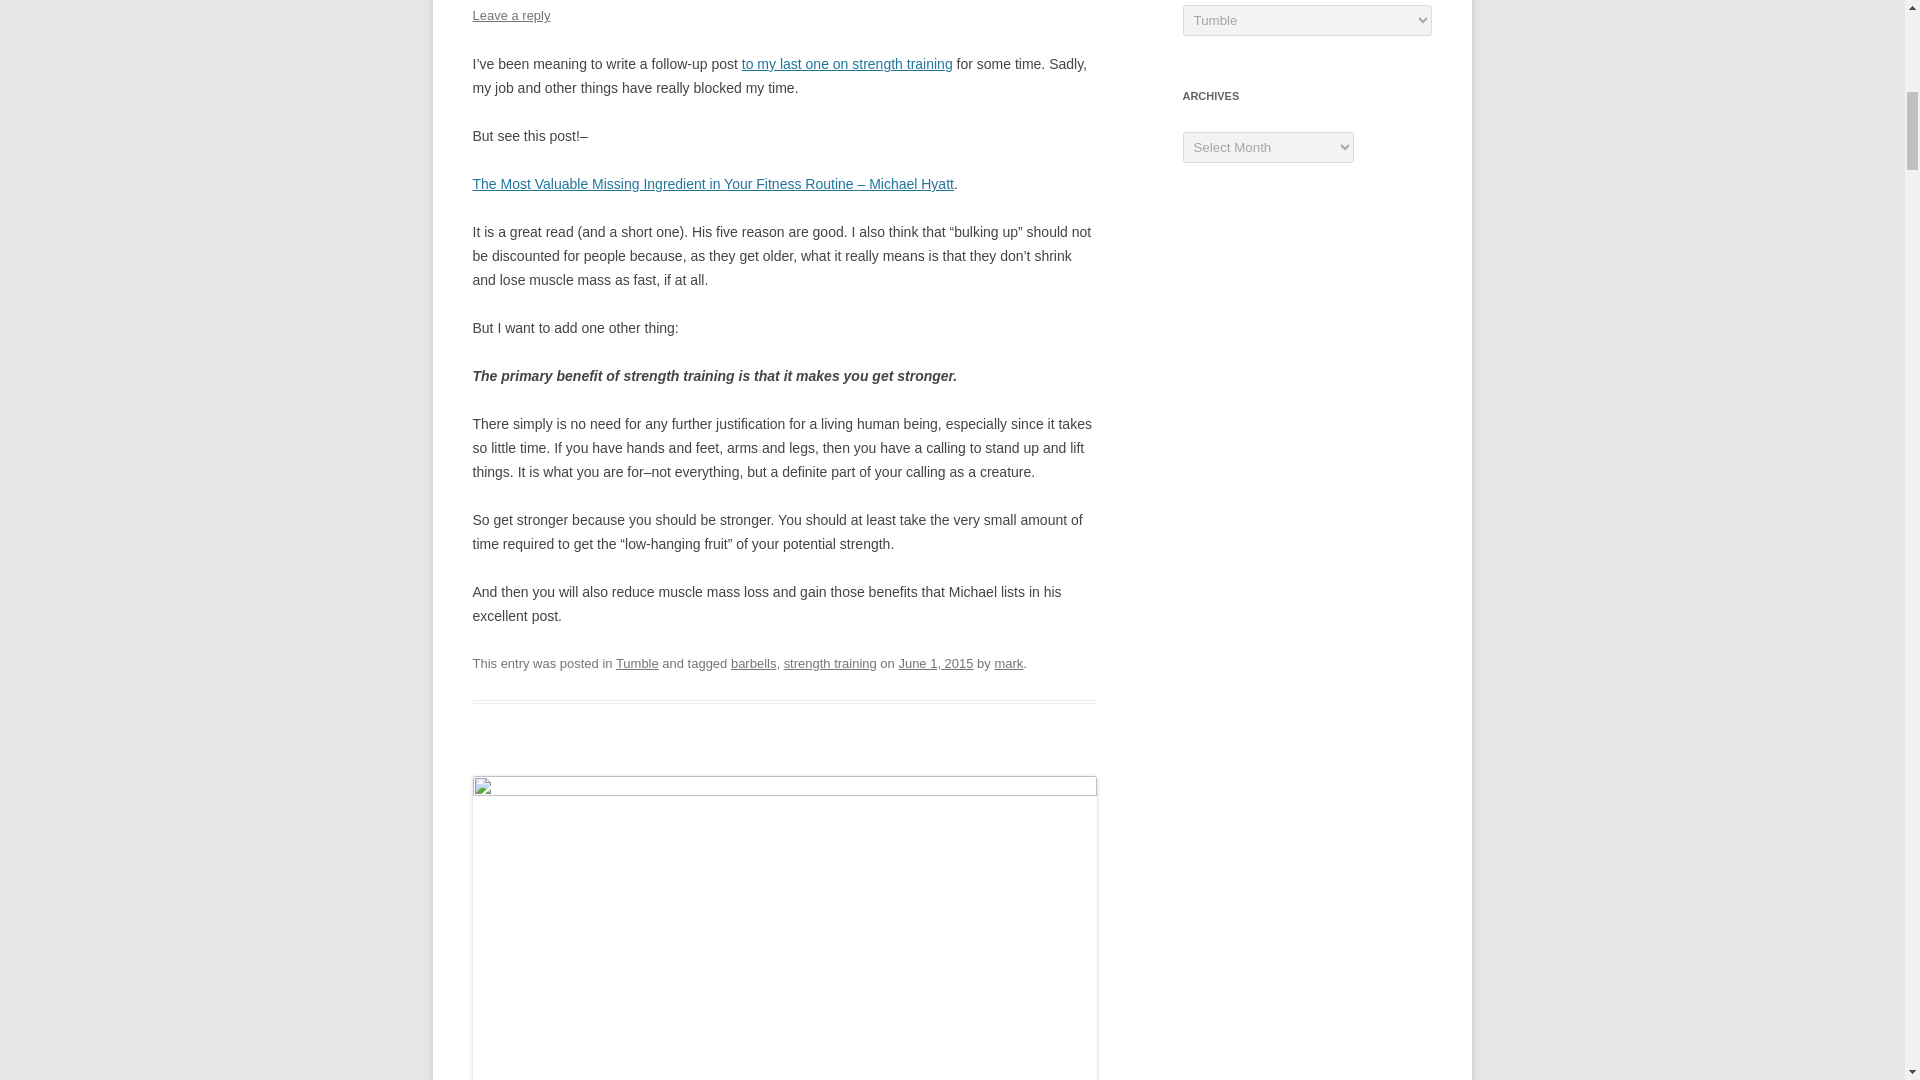 This screenshot has width=1920, height=1080. What do you see at coordinates (1008, 662) in the screenshot?
I see `View all posts by mark` at bounding box center [1008, 662].